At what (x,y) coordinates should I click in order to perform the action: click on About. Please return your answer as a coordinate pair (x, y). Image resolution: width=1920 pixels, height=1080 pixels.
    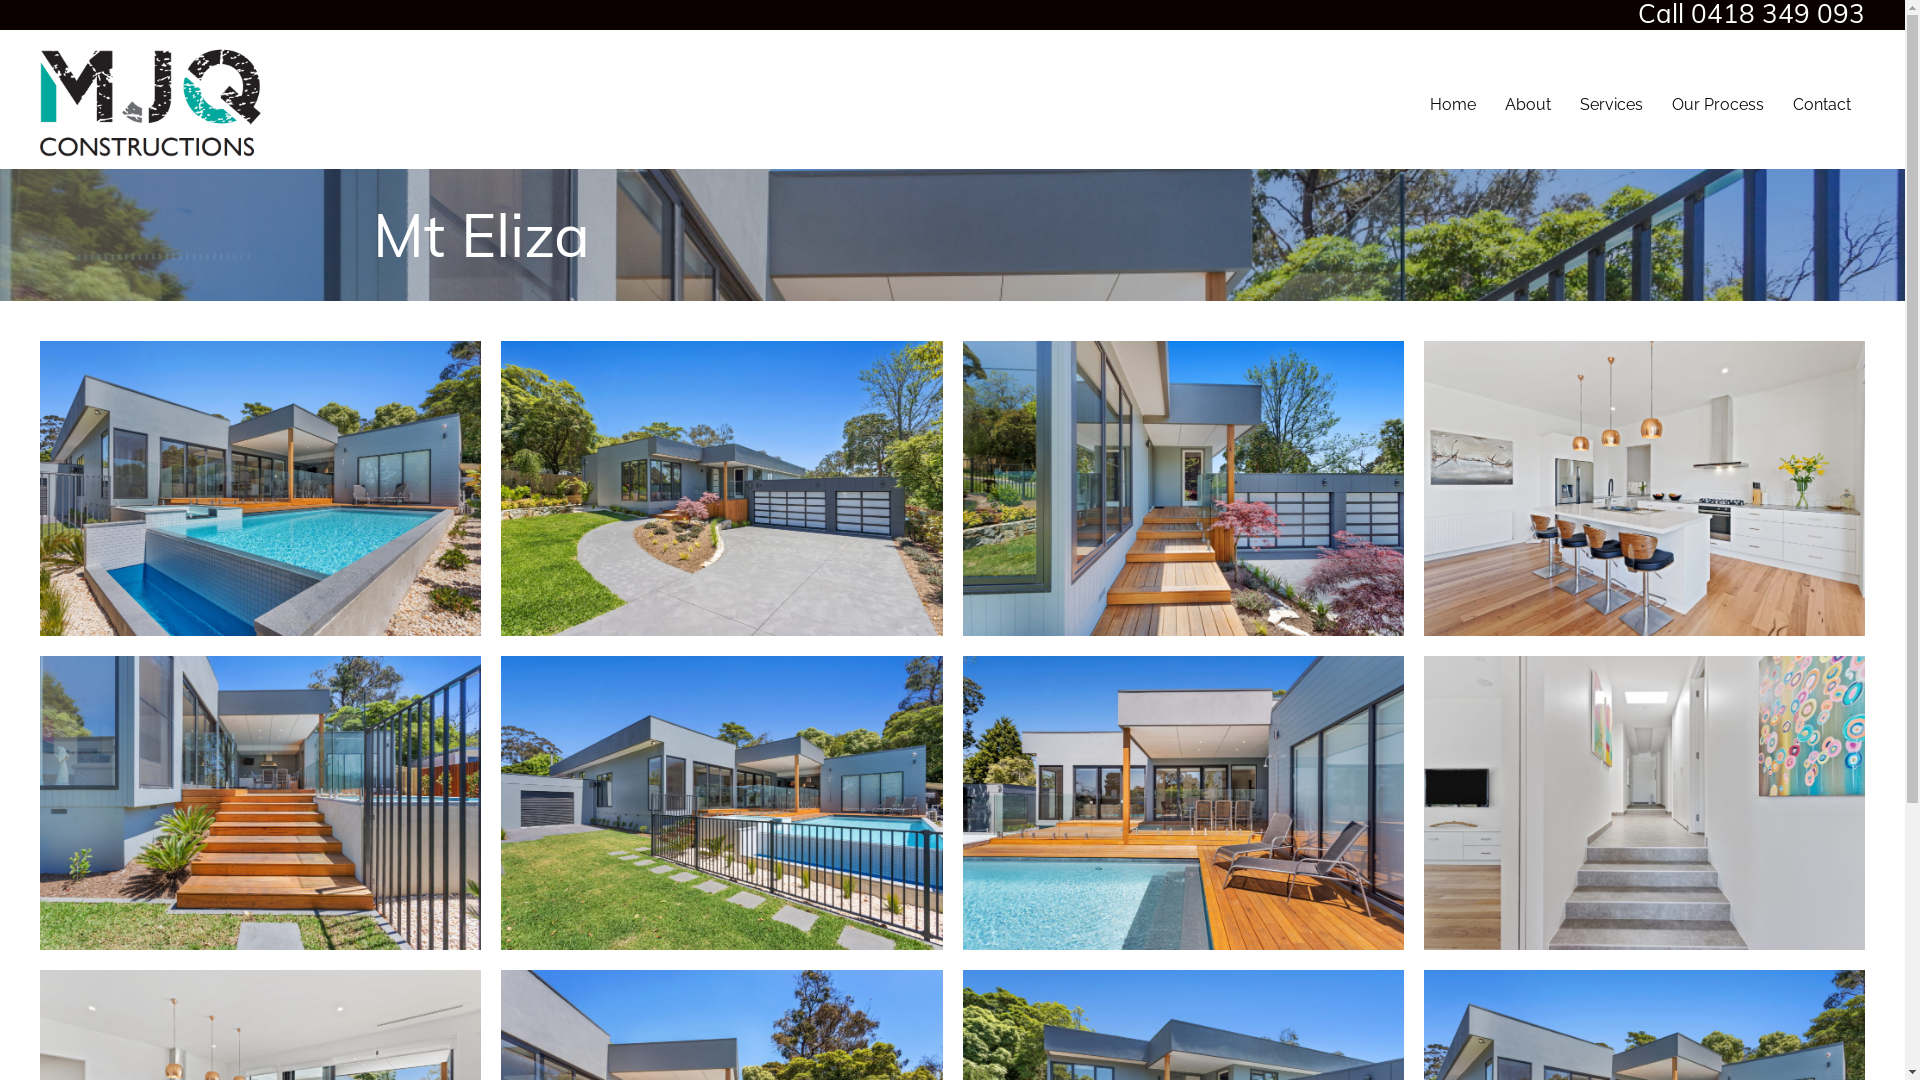
    Looking at the image, I should click on (1528, 105).